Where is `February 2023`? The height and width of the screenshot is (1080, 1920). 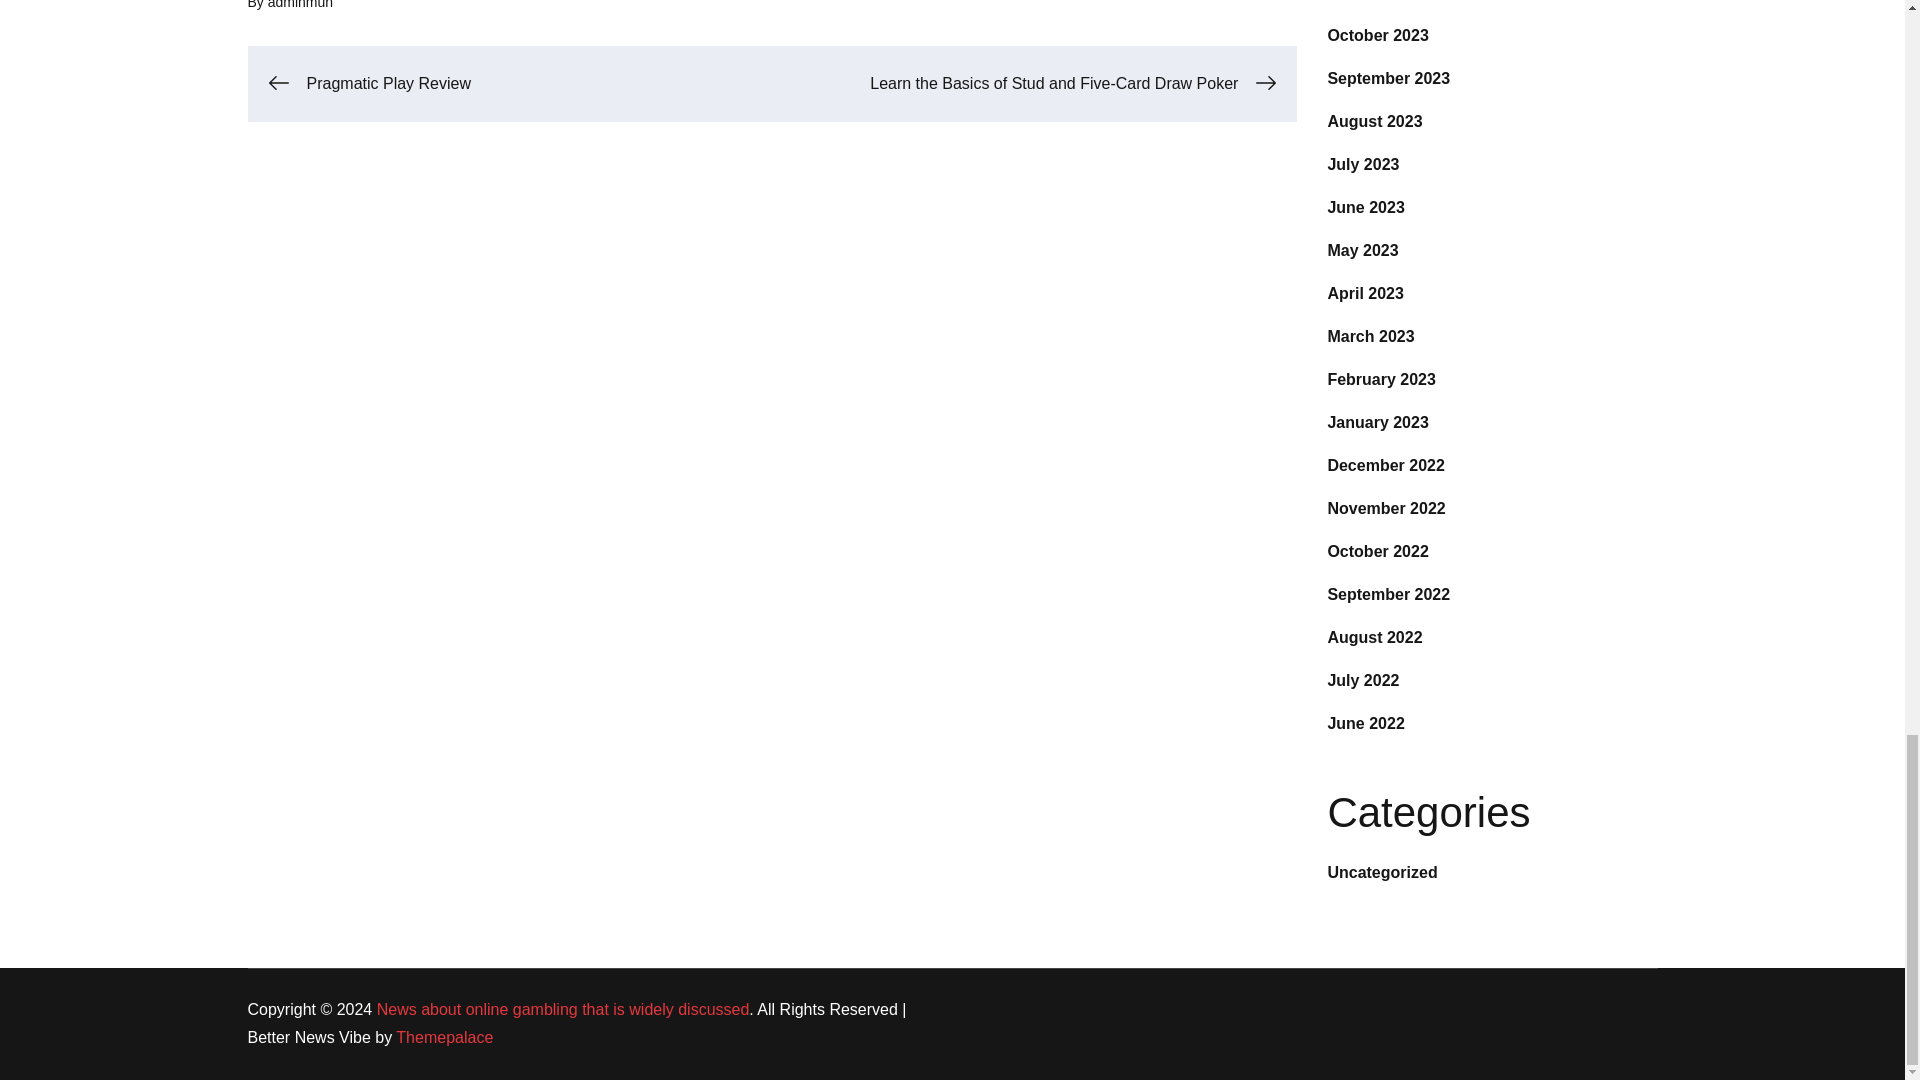
February 2023 is located at coordinates (1381, 379).